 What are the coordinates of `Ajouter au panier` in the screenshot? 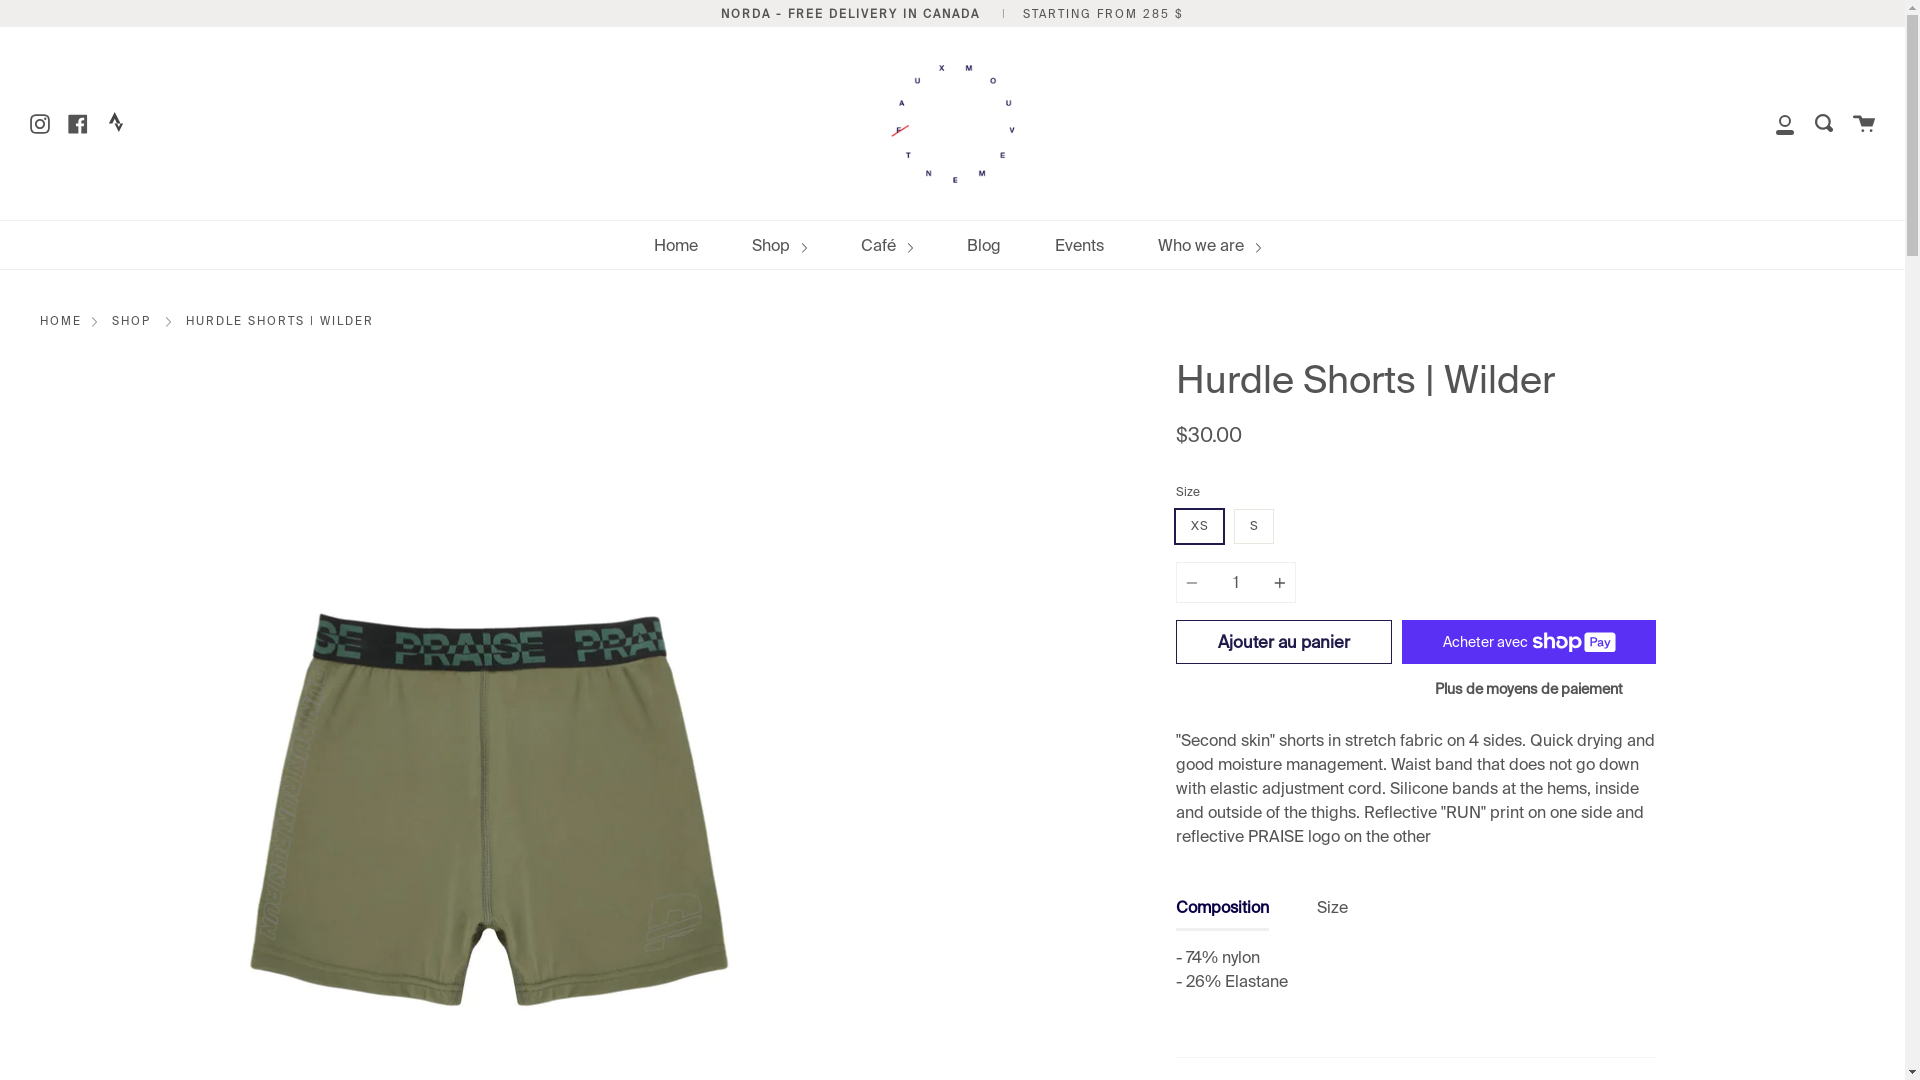 It's located at (1284, 642).